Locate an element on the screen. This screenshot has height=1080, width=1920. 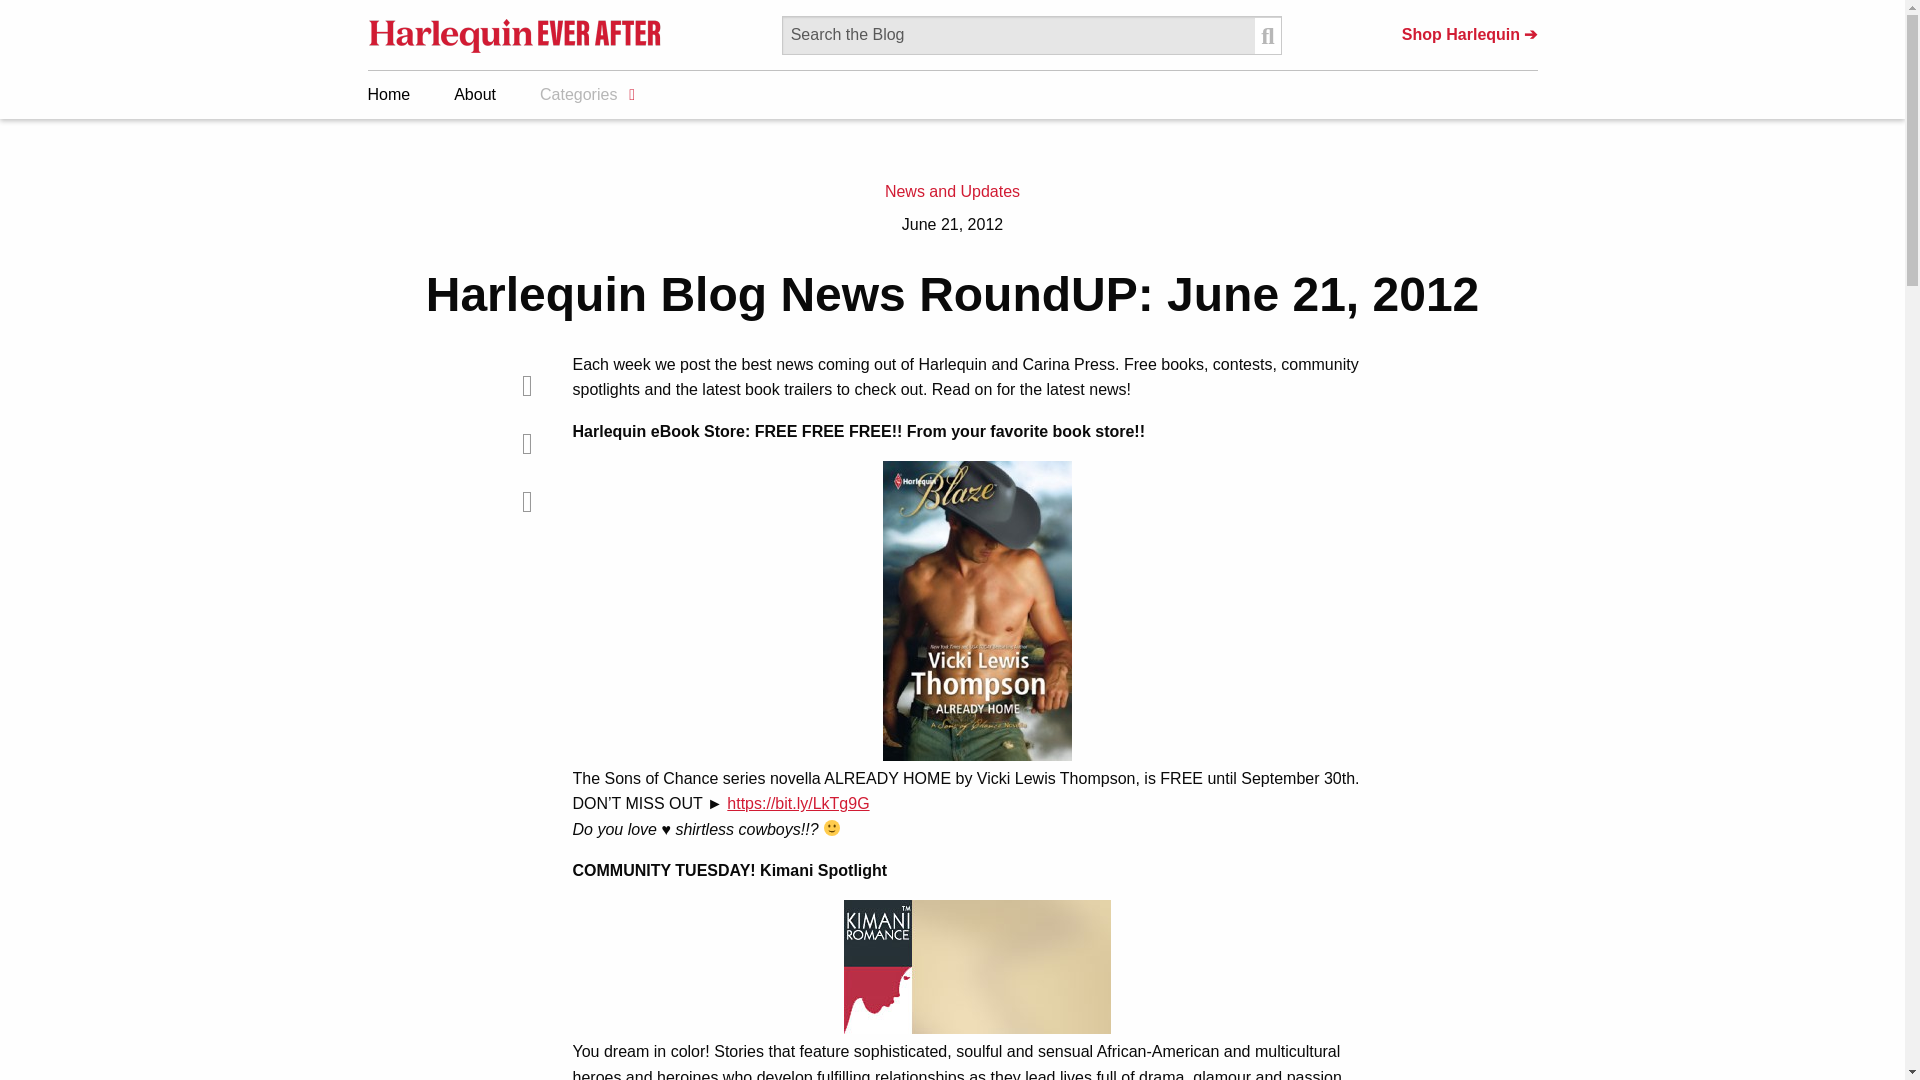
Categories is located at coordinates (582, 94).